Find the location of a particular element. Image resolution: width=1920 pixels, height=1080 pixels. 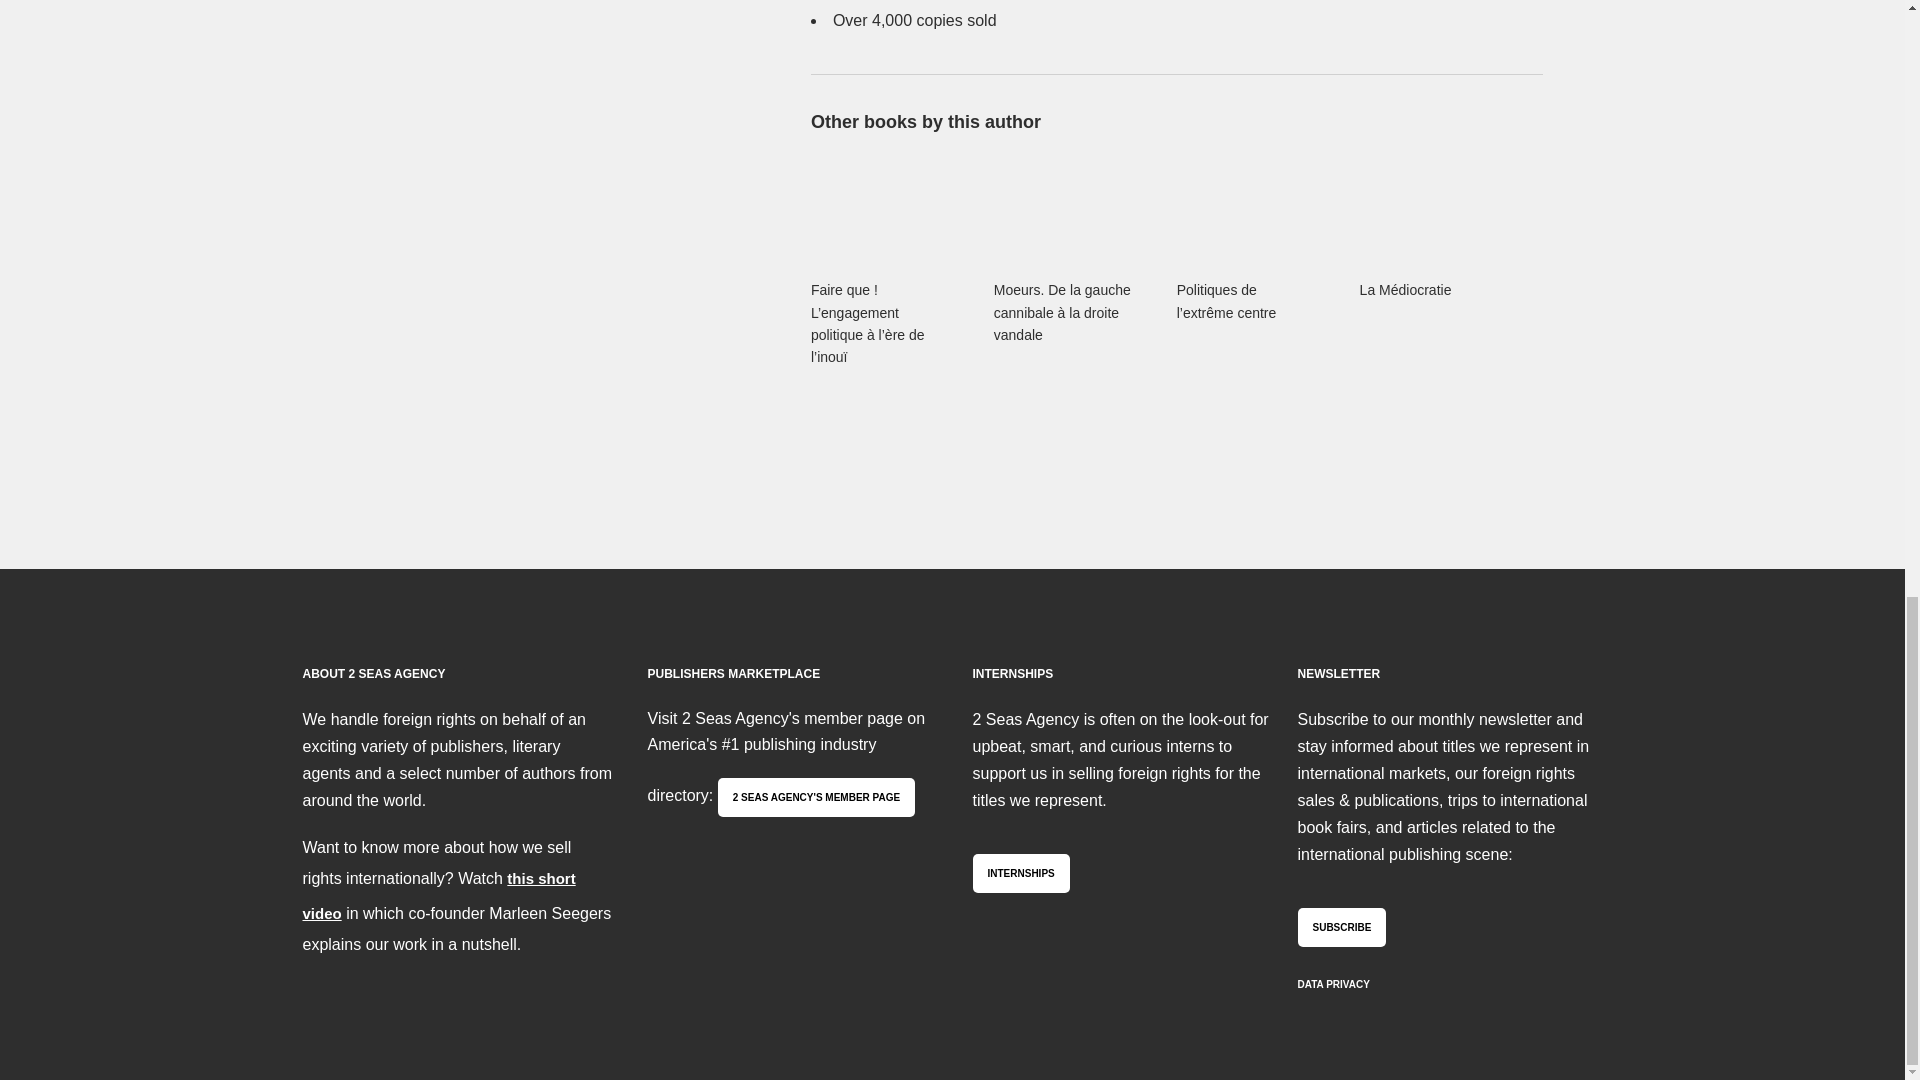

INTERNSHIPS is located at coordinates (1020, 874).